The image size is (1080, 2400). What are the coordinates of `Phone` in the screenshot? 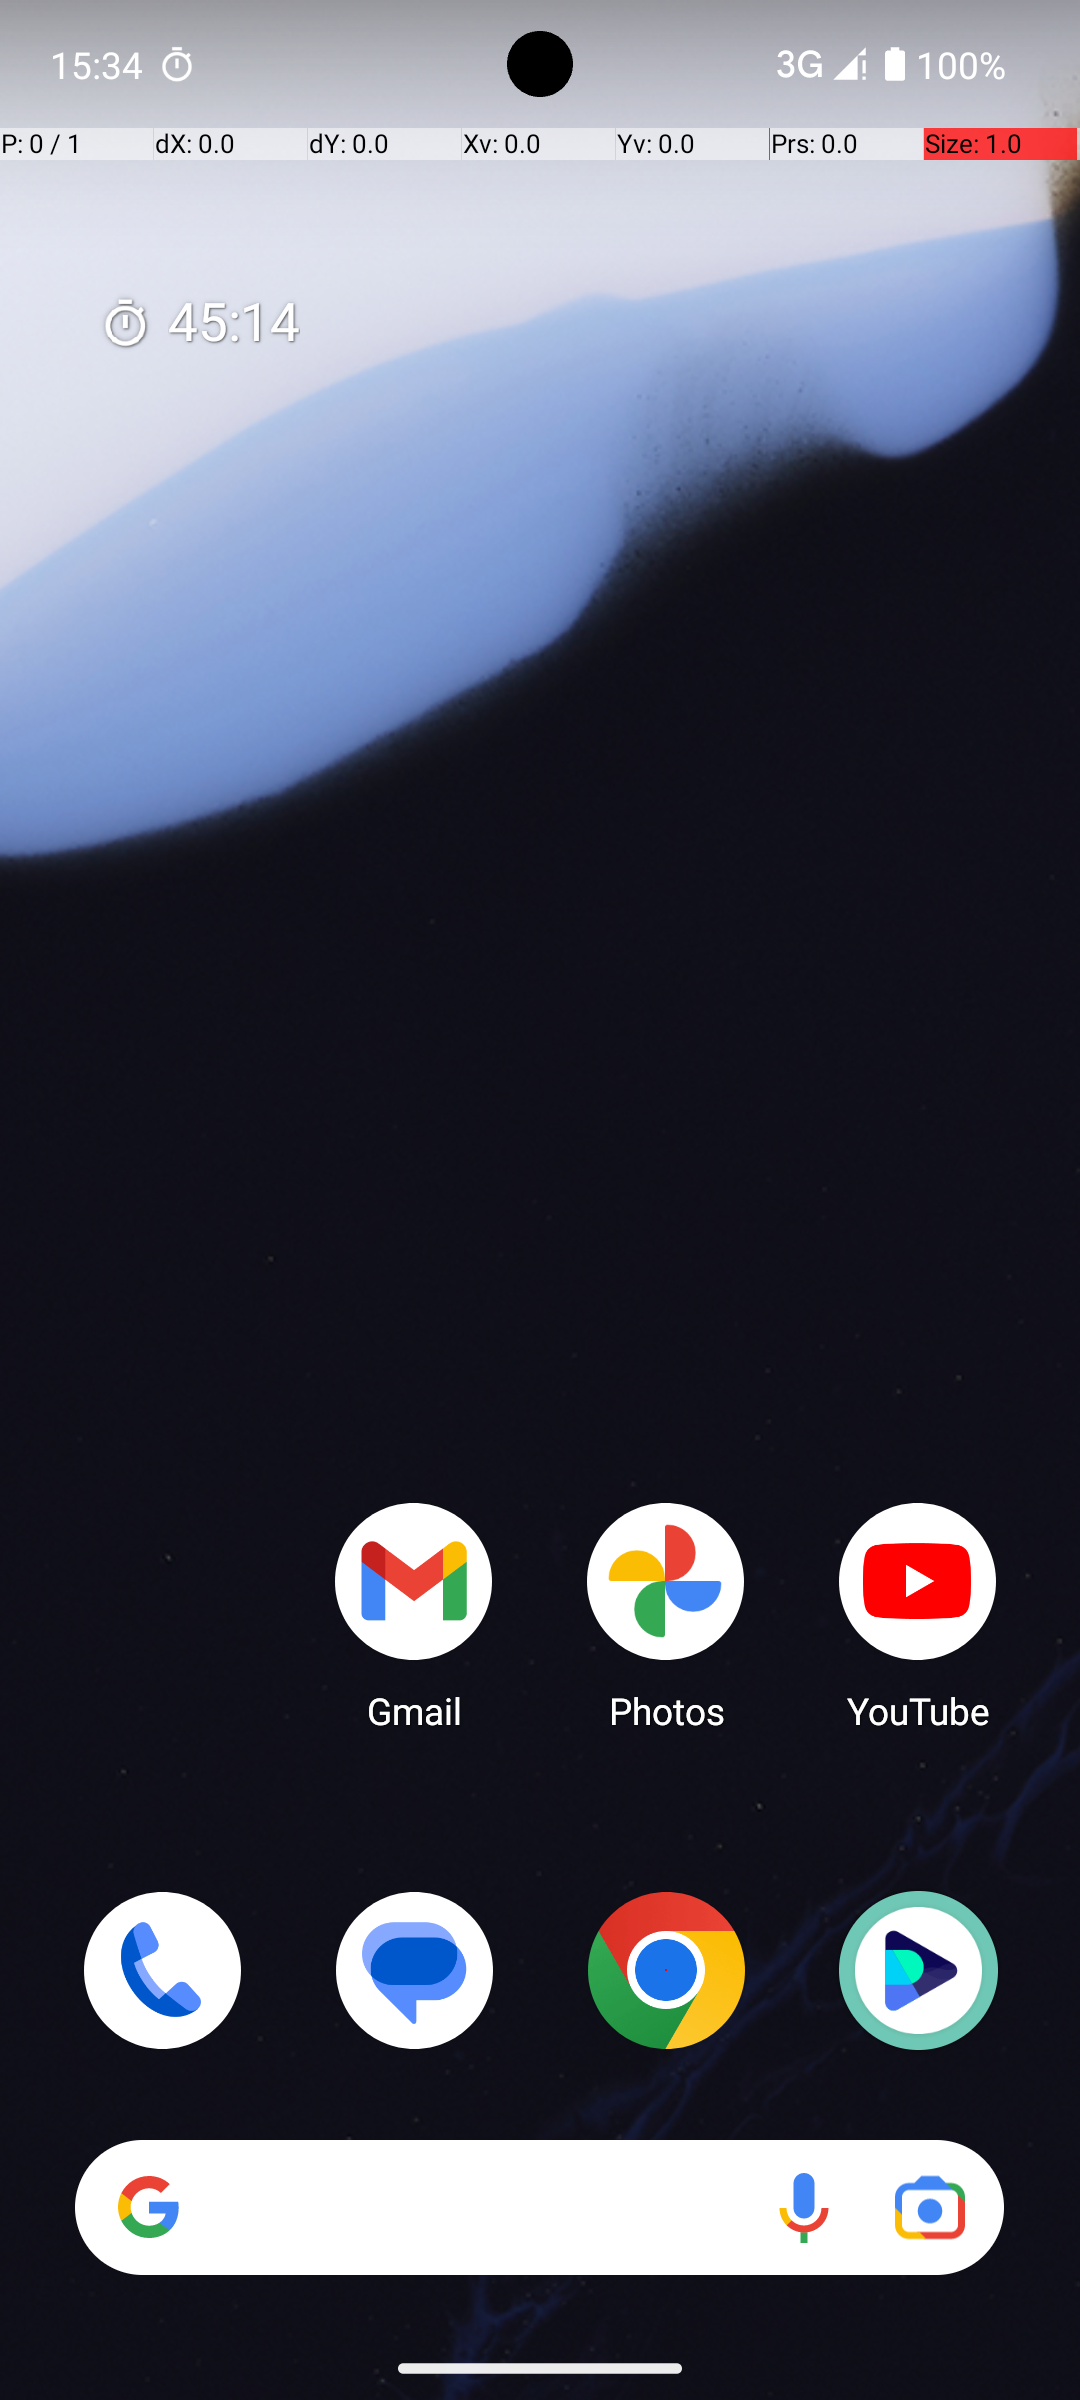 It's located at (162, 1970).